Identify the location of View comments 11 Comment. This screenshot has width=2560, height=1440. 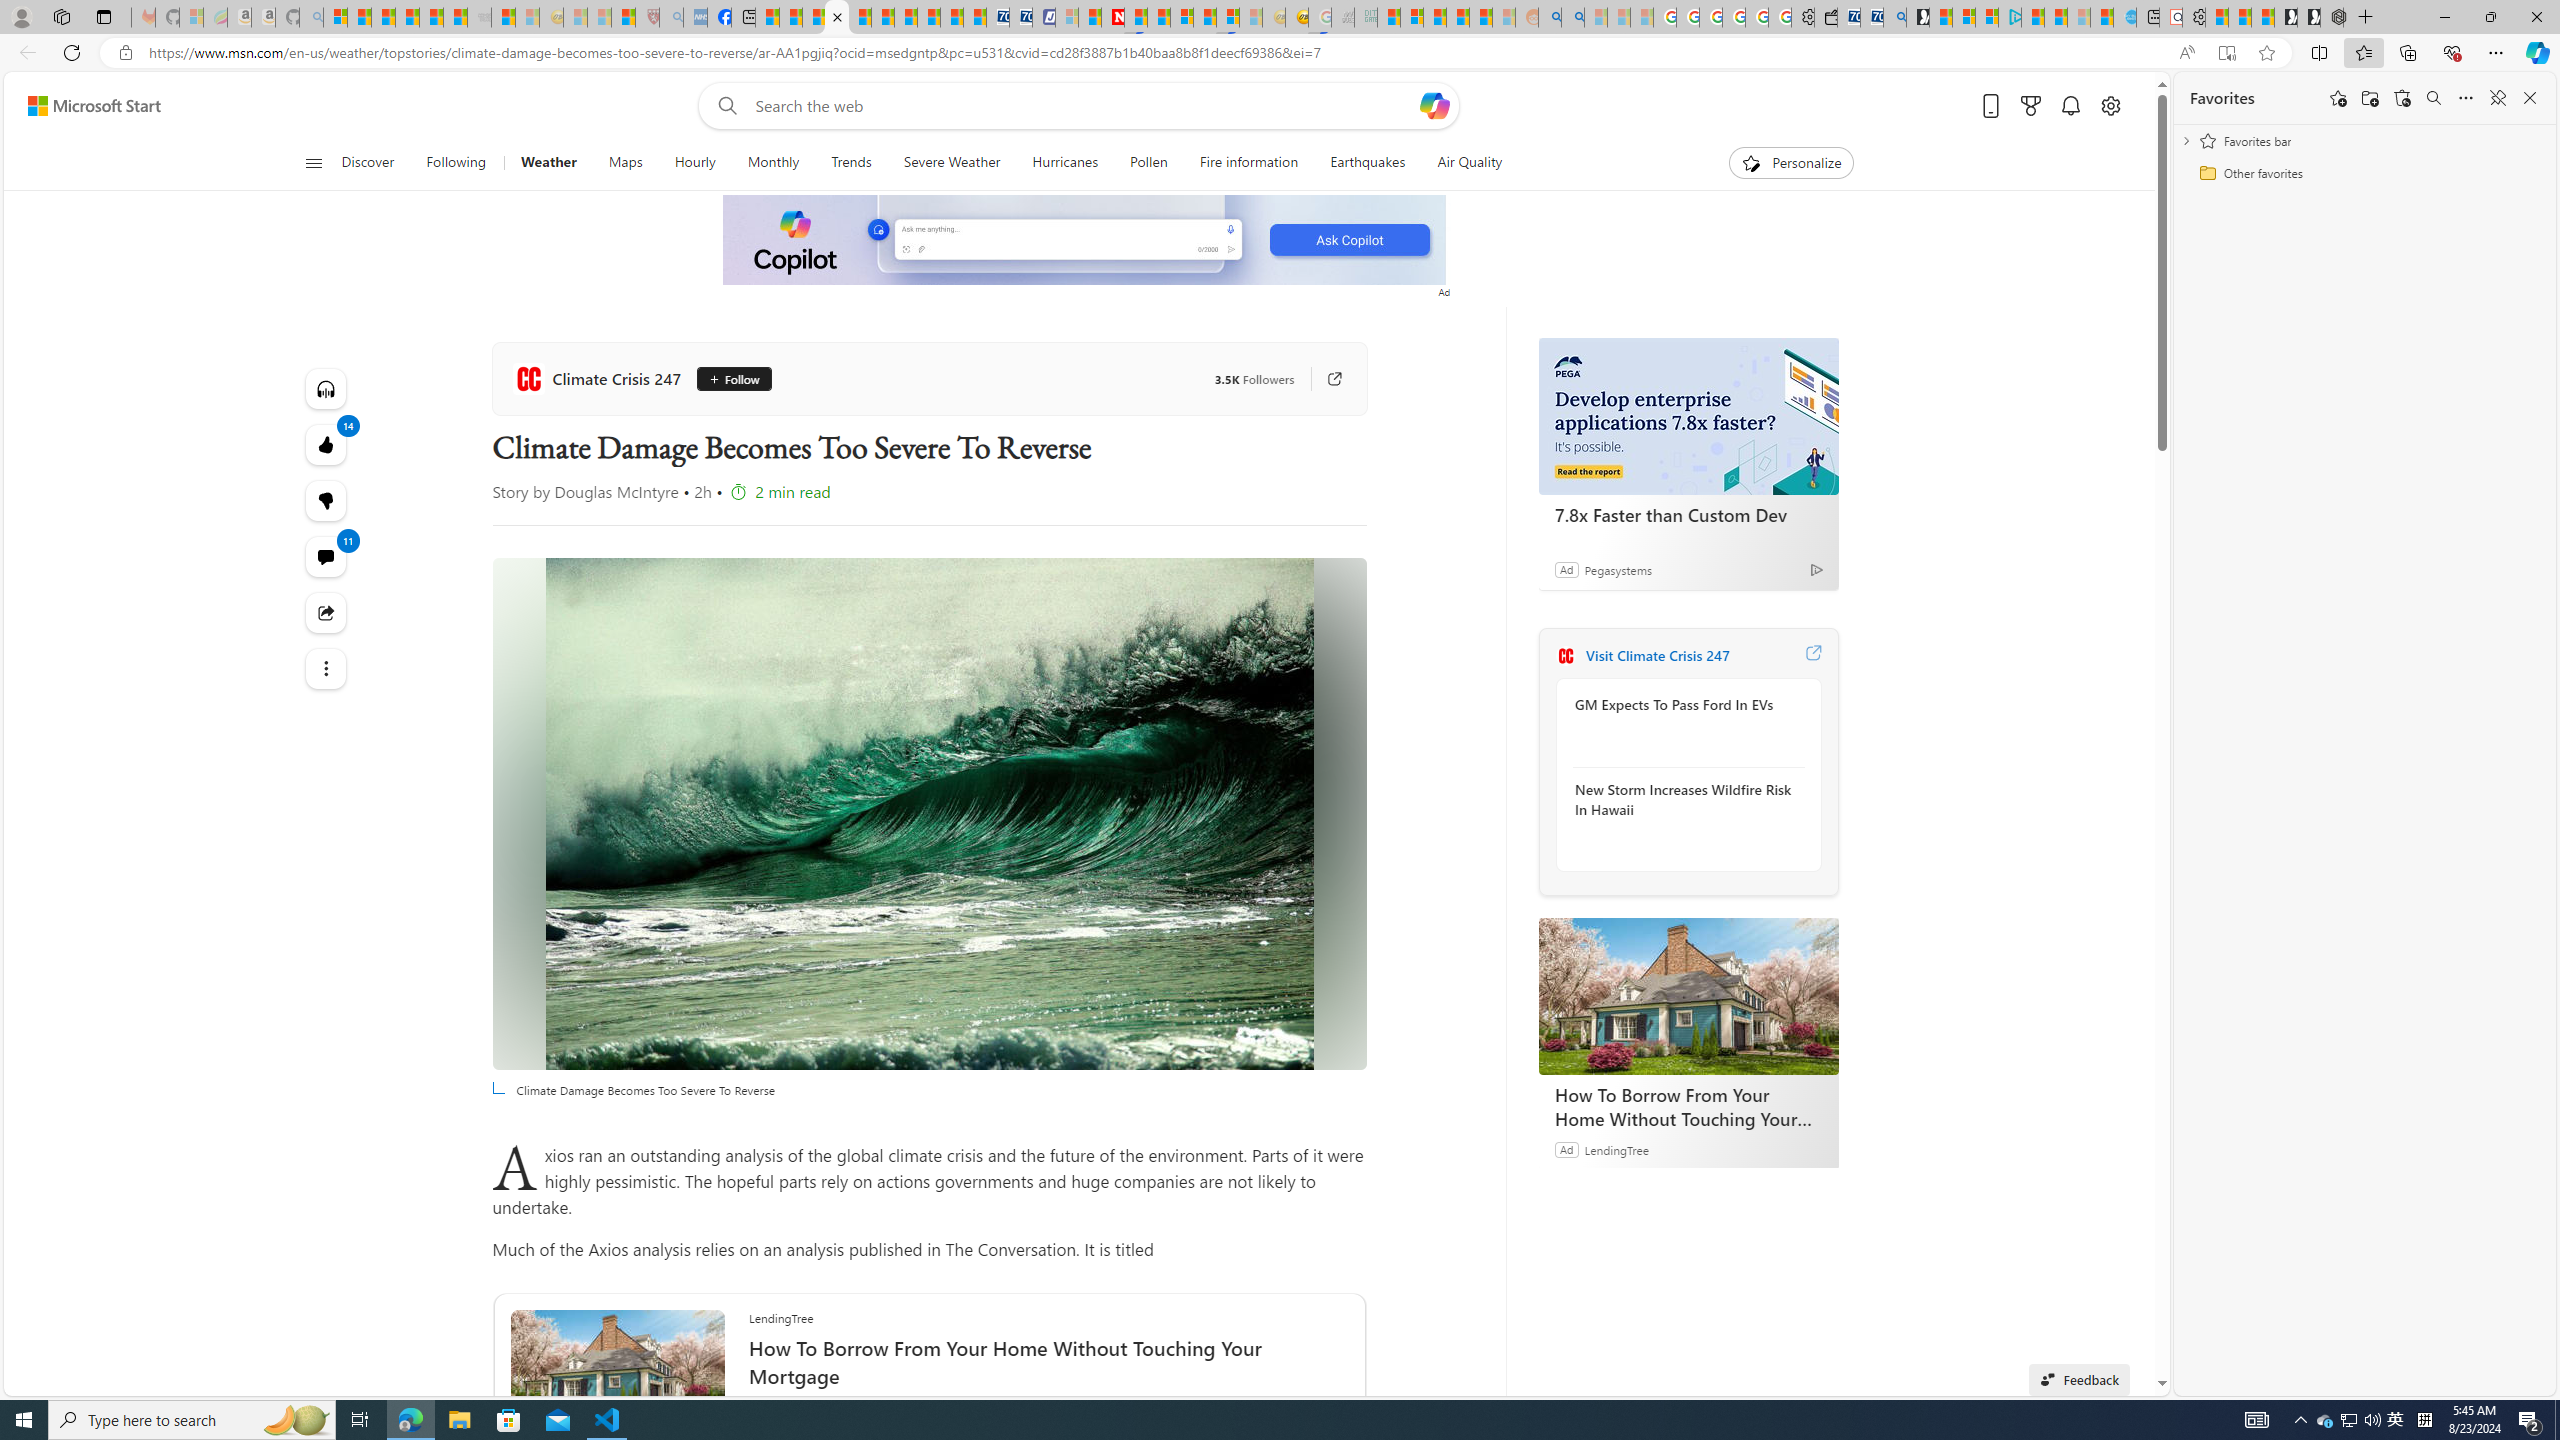
(324, 557).